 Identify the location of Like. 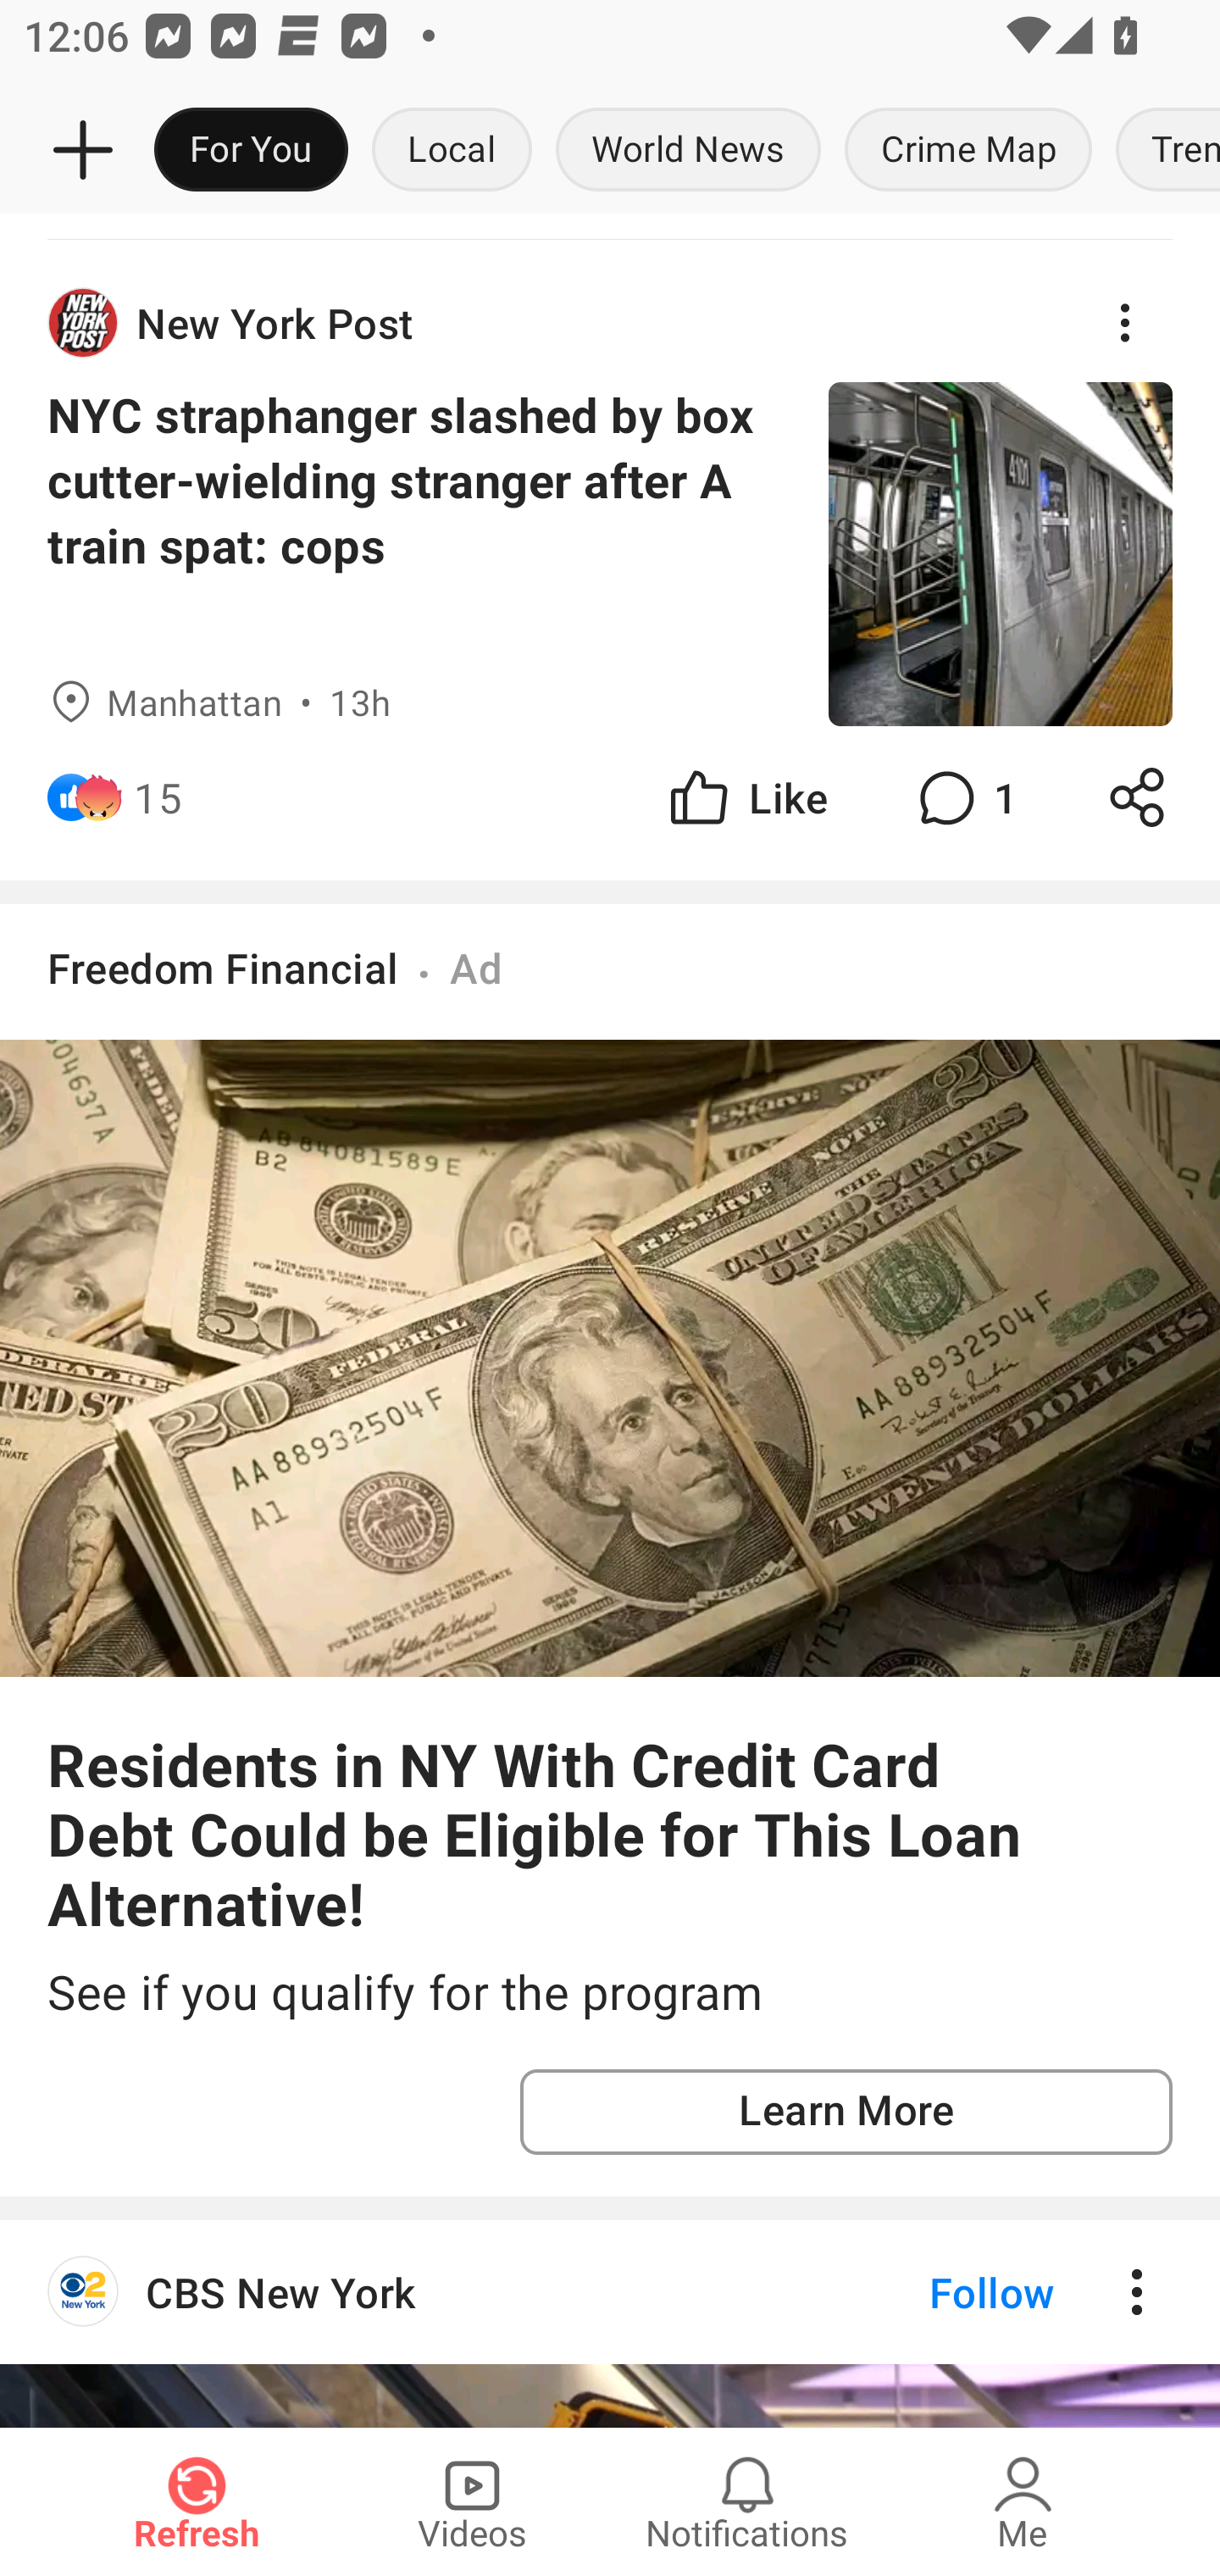
(746, 797).